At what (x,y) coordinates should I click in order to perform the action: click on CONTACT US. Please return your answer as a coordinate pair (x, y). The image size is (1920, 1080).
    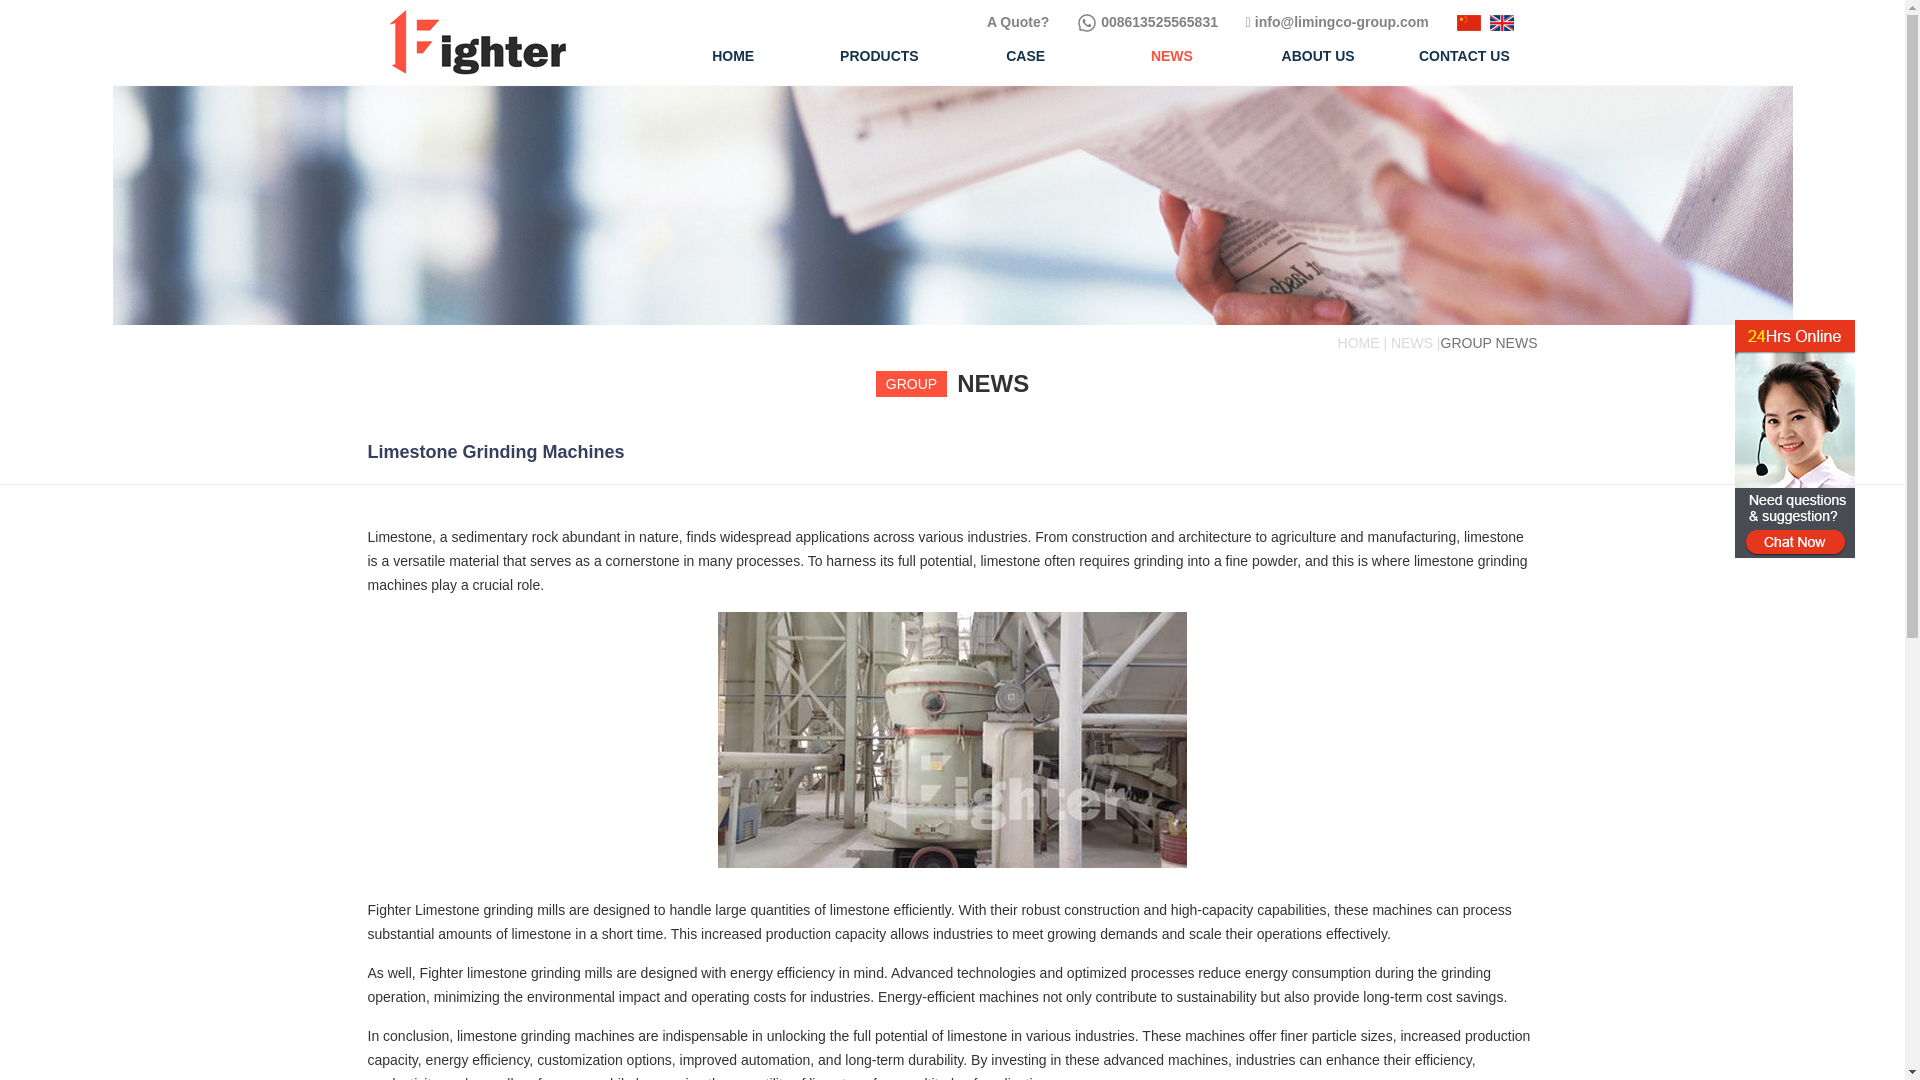
    Looking at the image, I should click on (1464, 52).